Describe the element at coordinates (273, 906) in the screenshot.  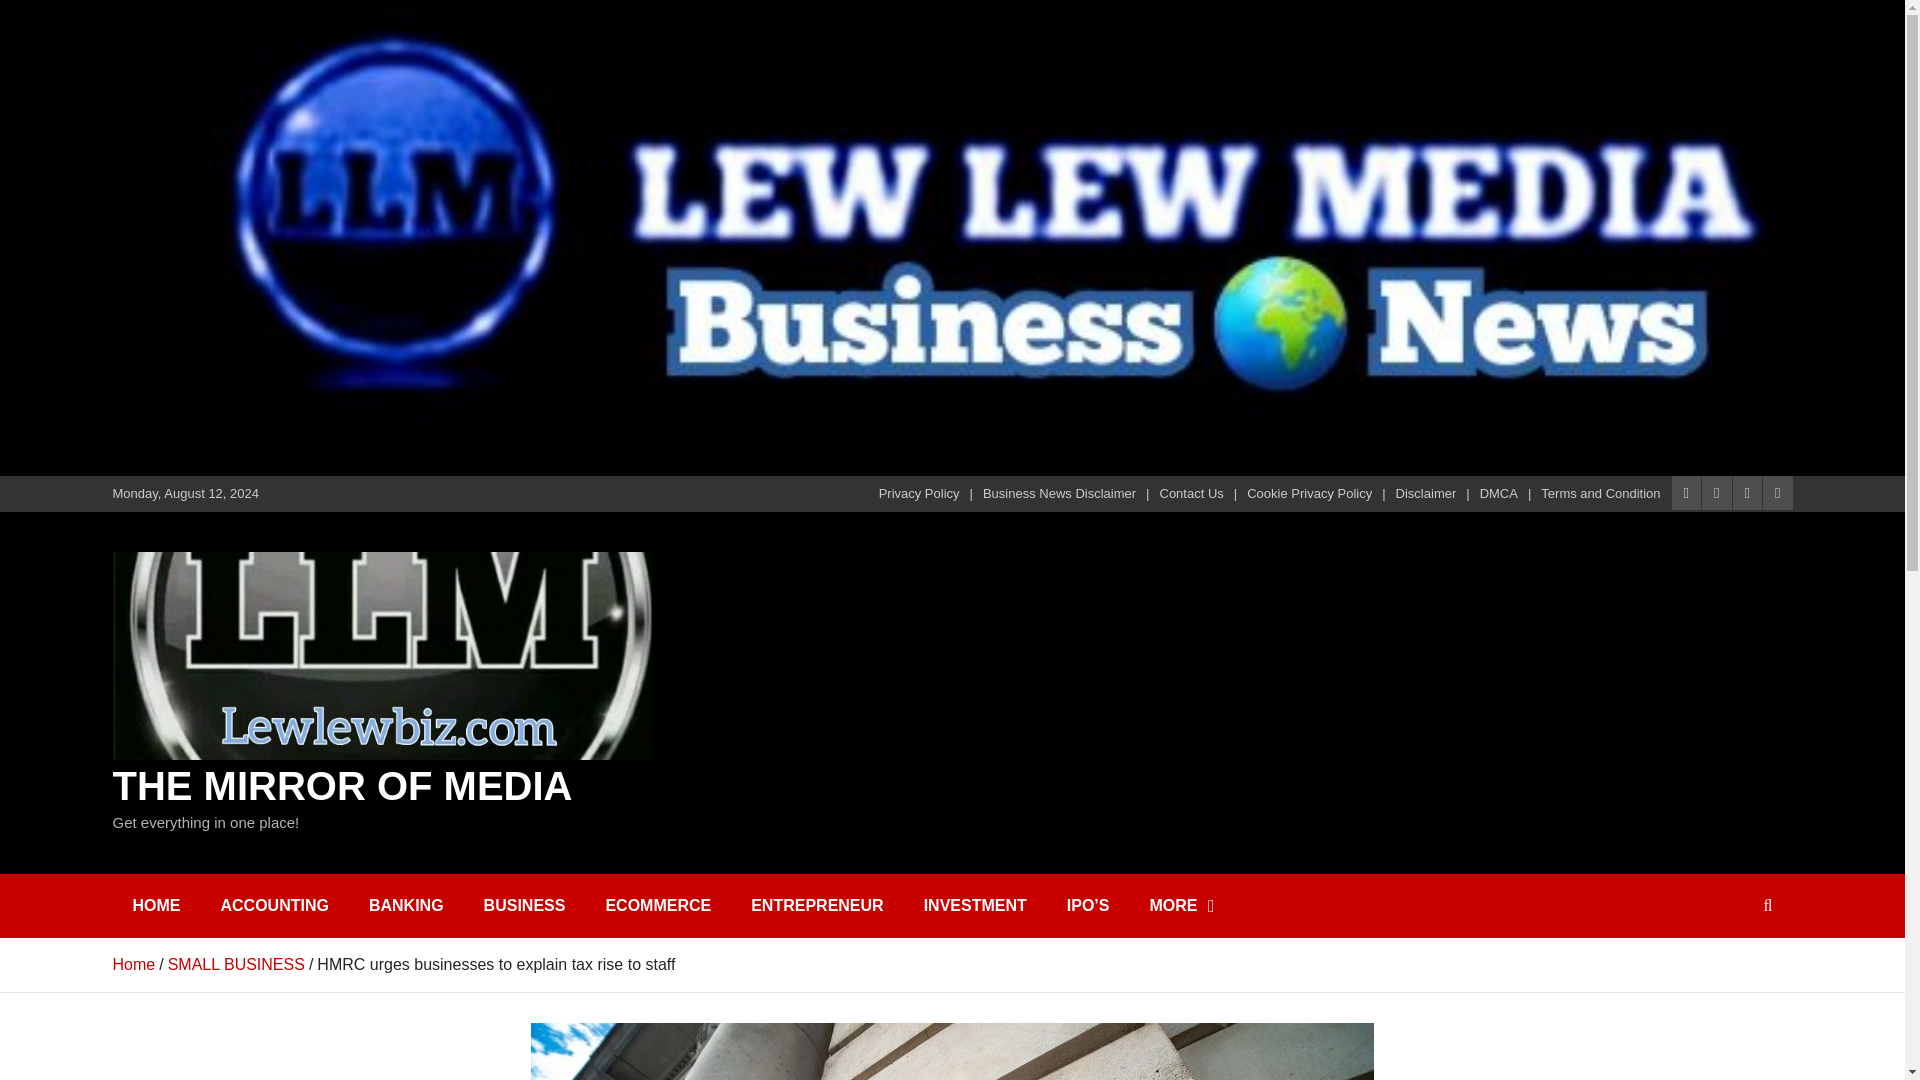
I see `ACCOUNTING` at that location.